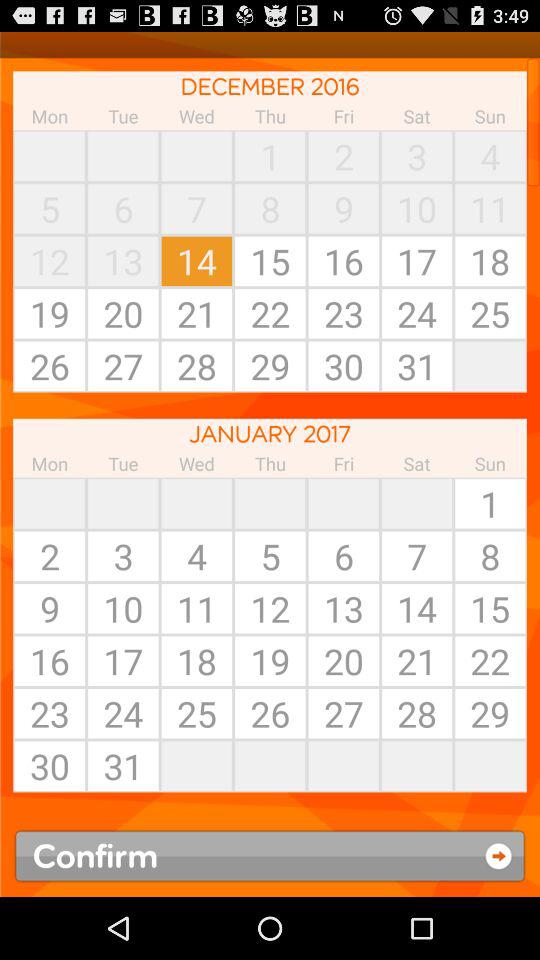 The width and height of the screenshot is (540, 960). What do you see at coordinates (123, 365) in the screenshot?
I see `click the number 27 which is on tuesday` at bounding box center [123, 365].